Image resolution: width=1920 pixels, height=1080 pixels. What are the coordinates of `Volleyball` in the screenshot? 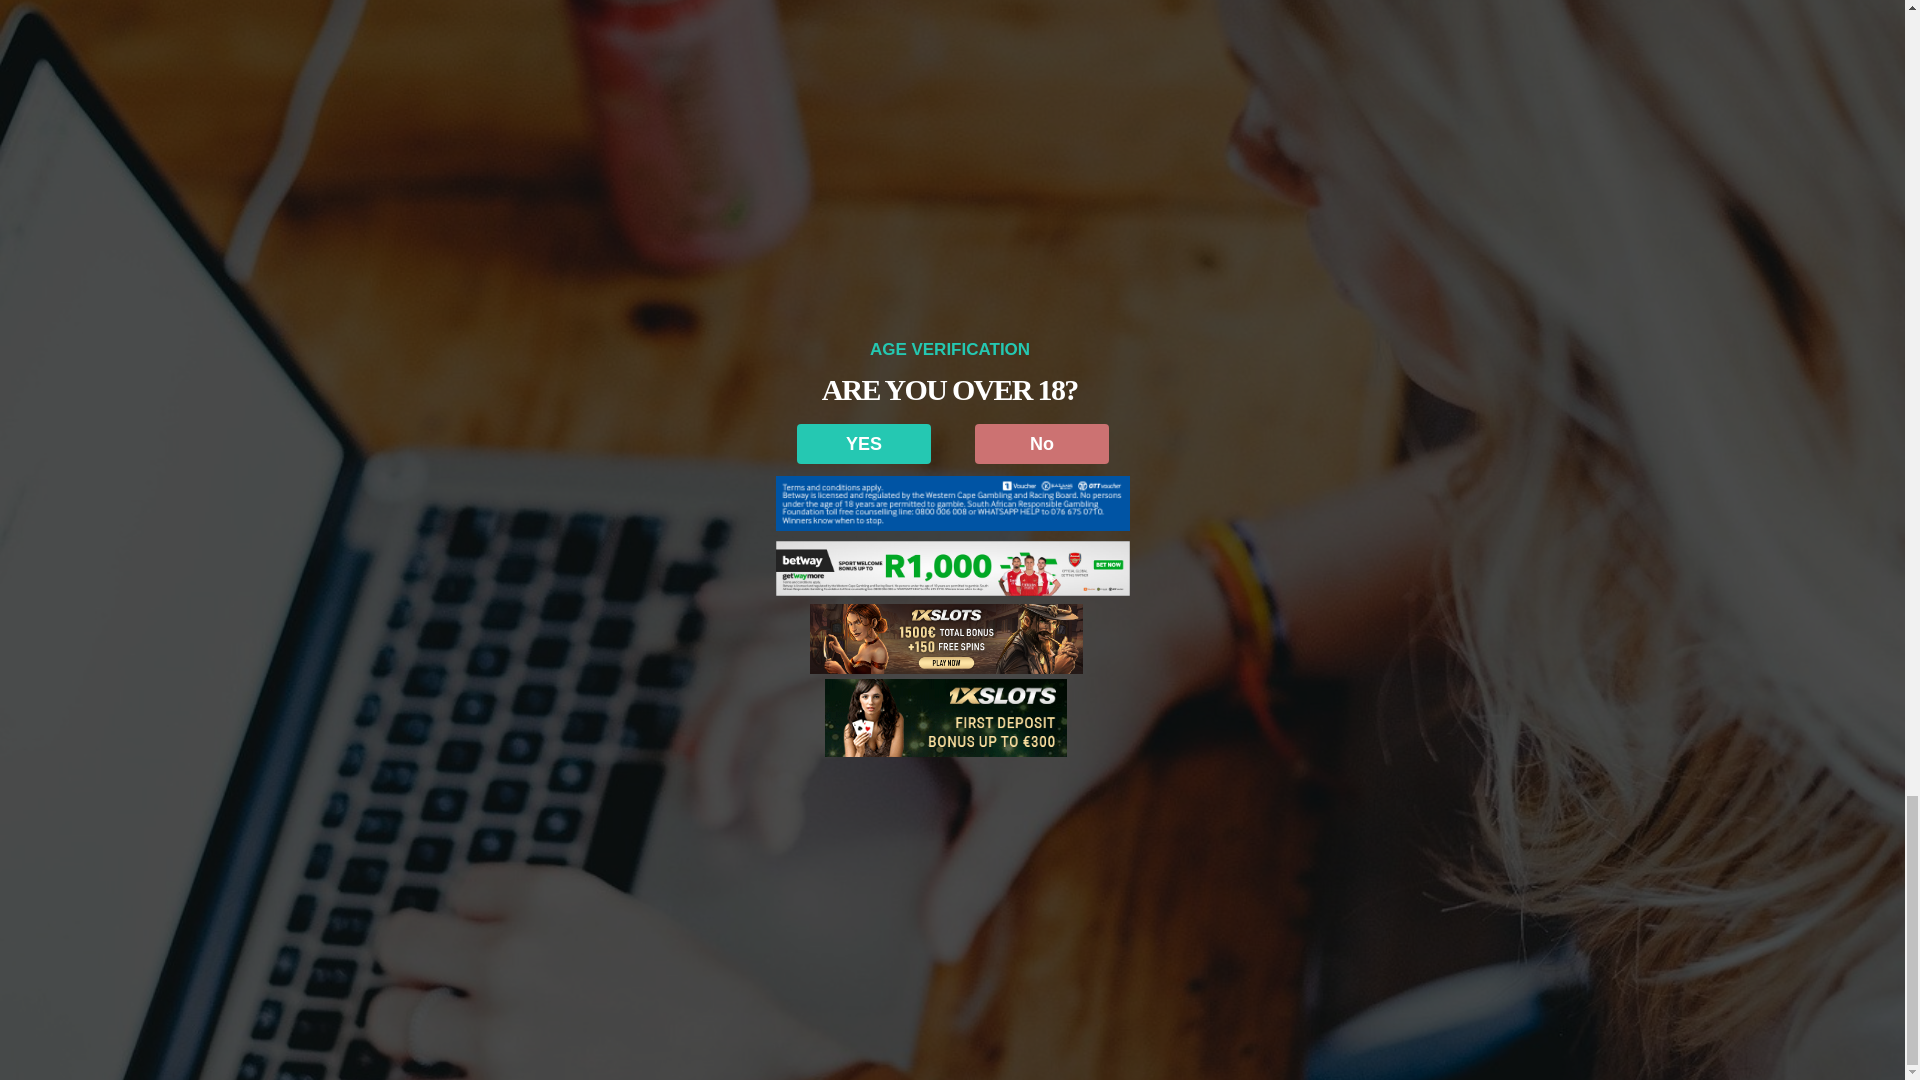 It's located at (480, 18).